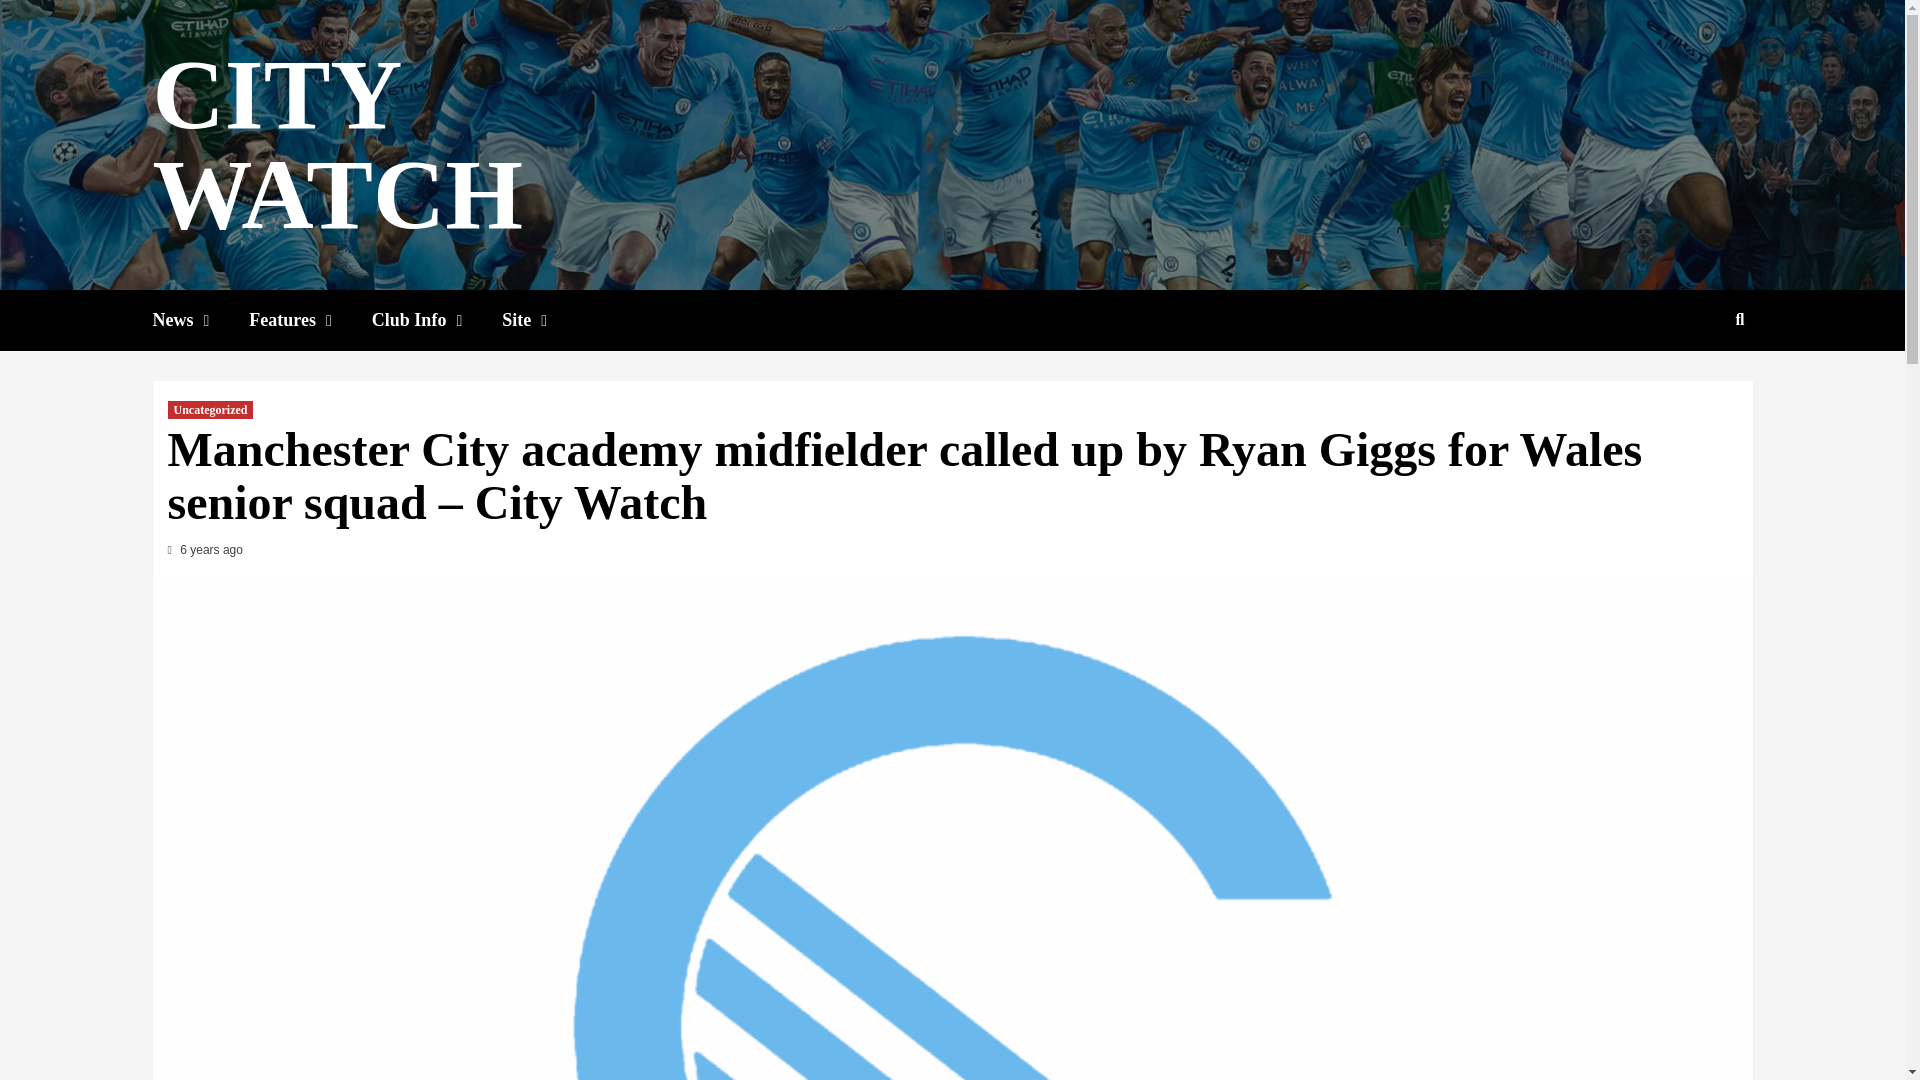  What do you see at coordinates (310, 320) in the screenshot?
I see `Features` at bounding box center [310, 320].